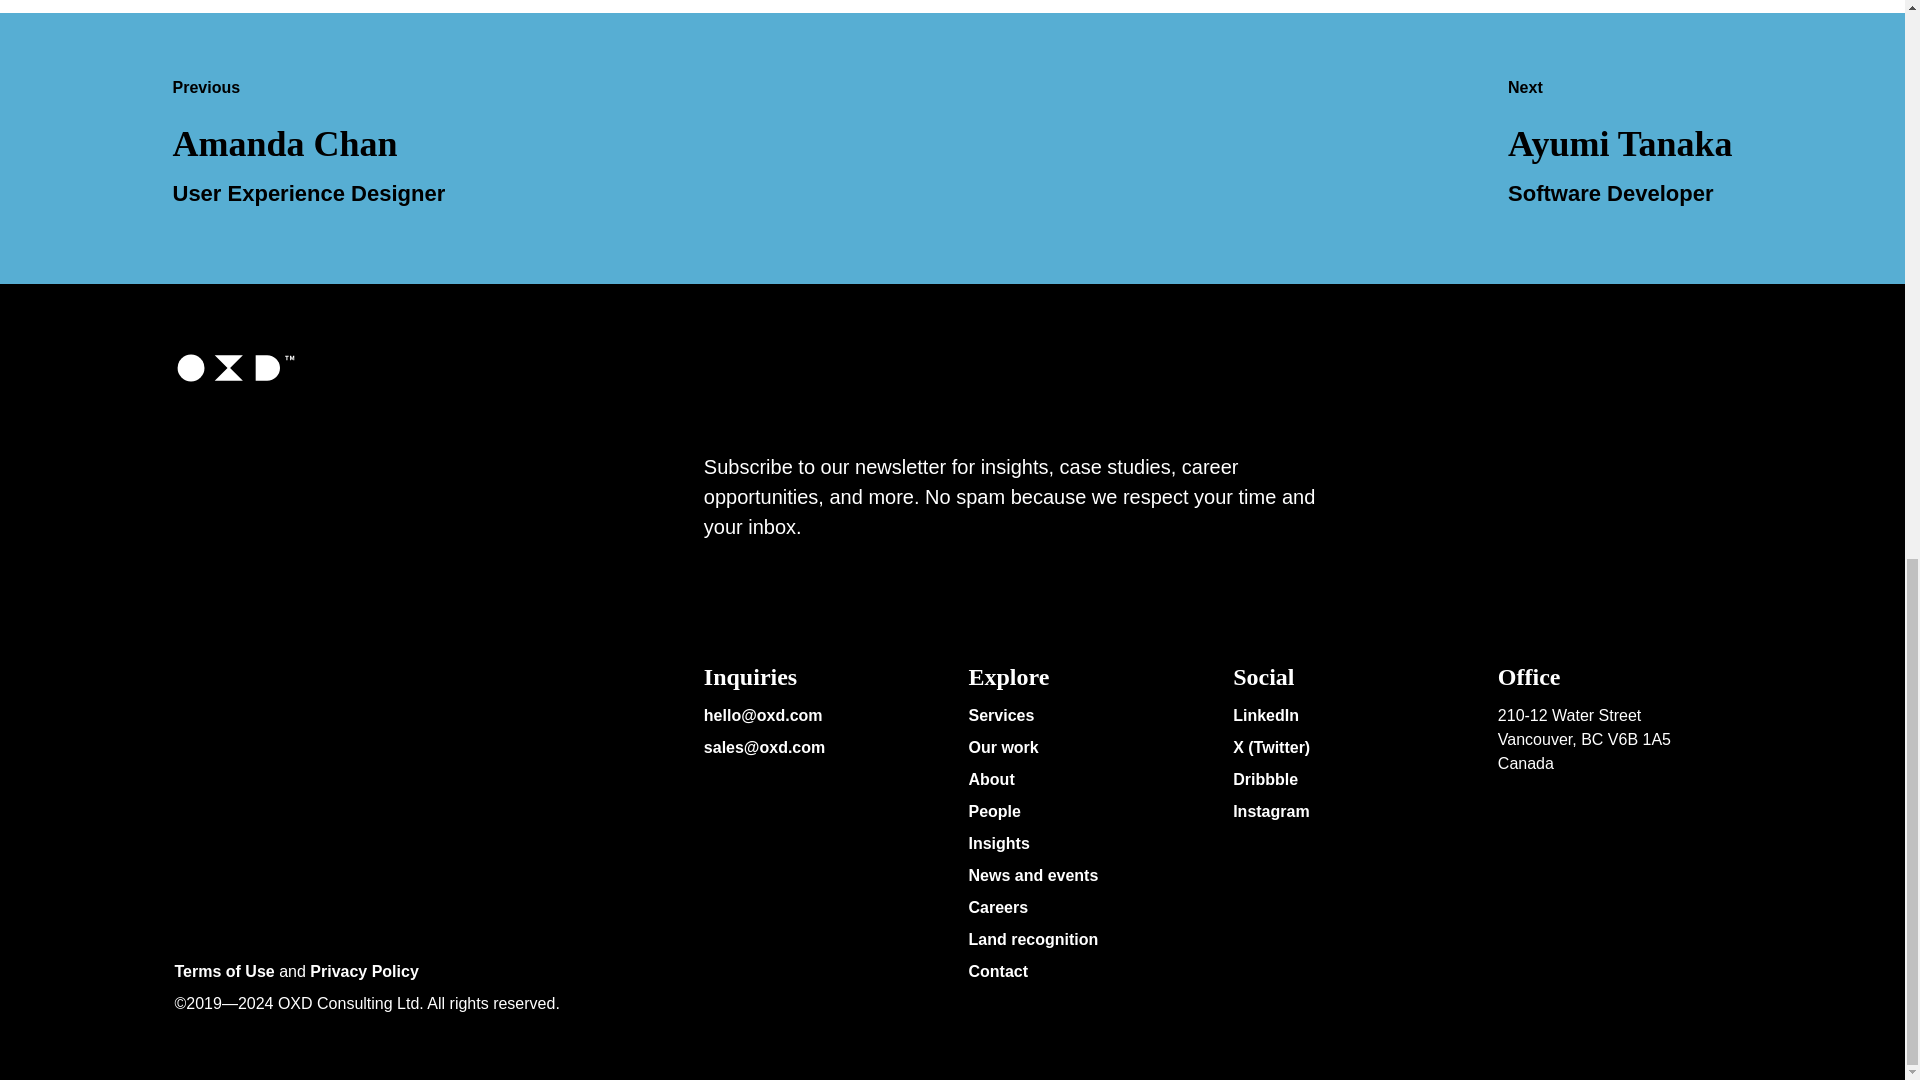  Describe the element at coordinates (1002, 750) in the screenshot. I see `Our work` at that location.